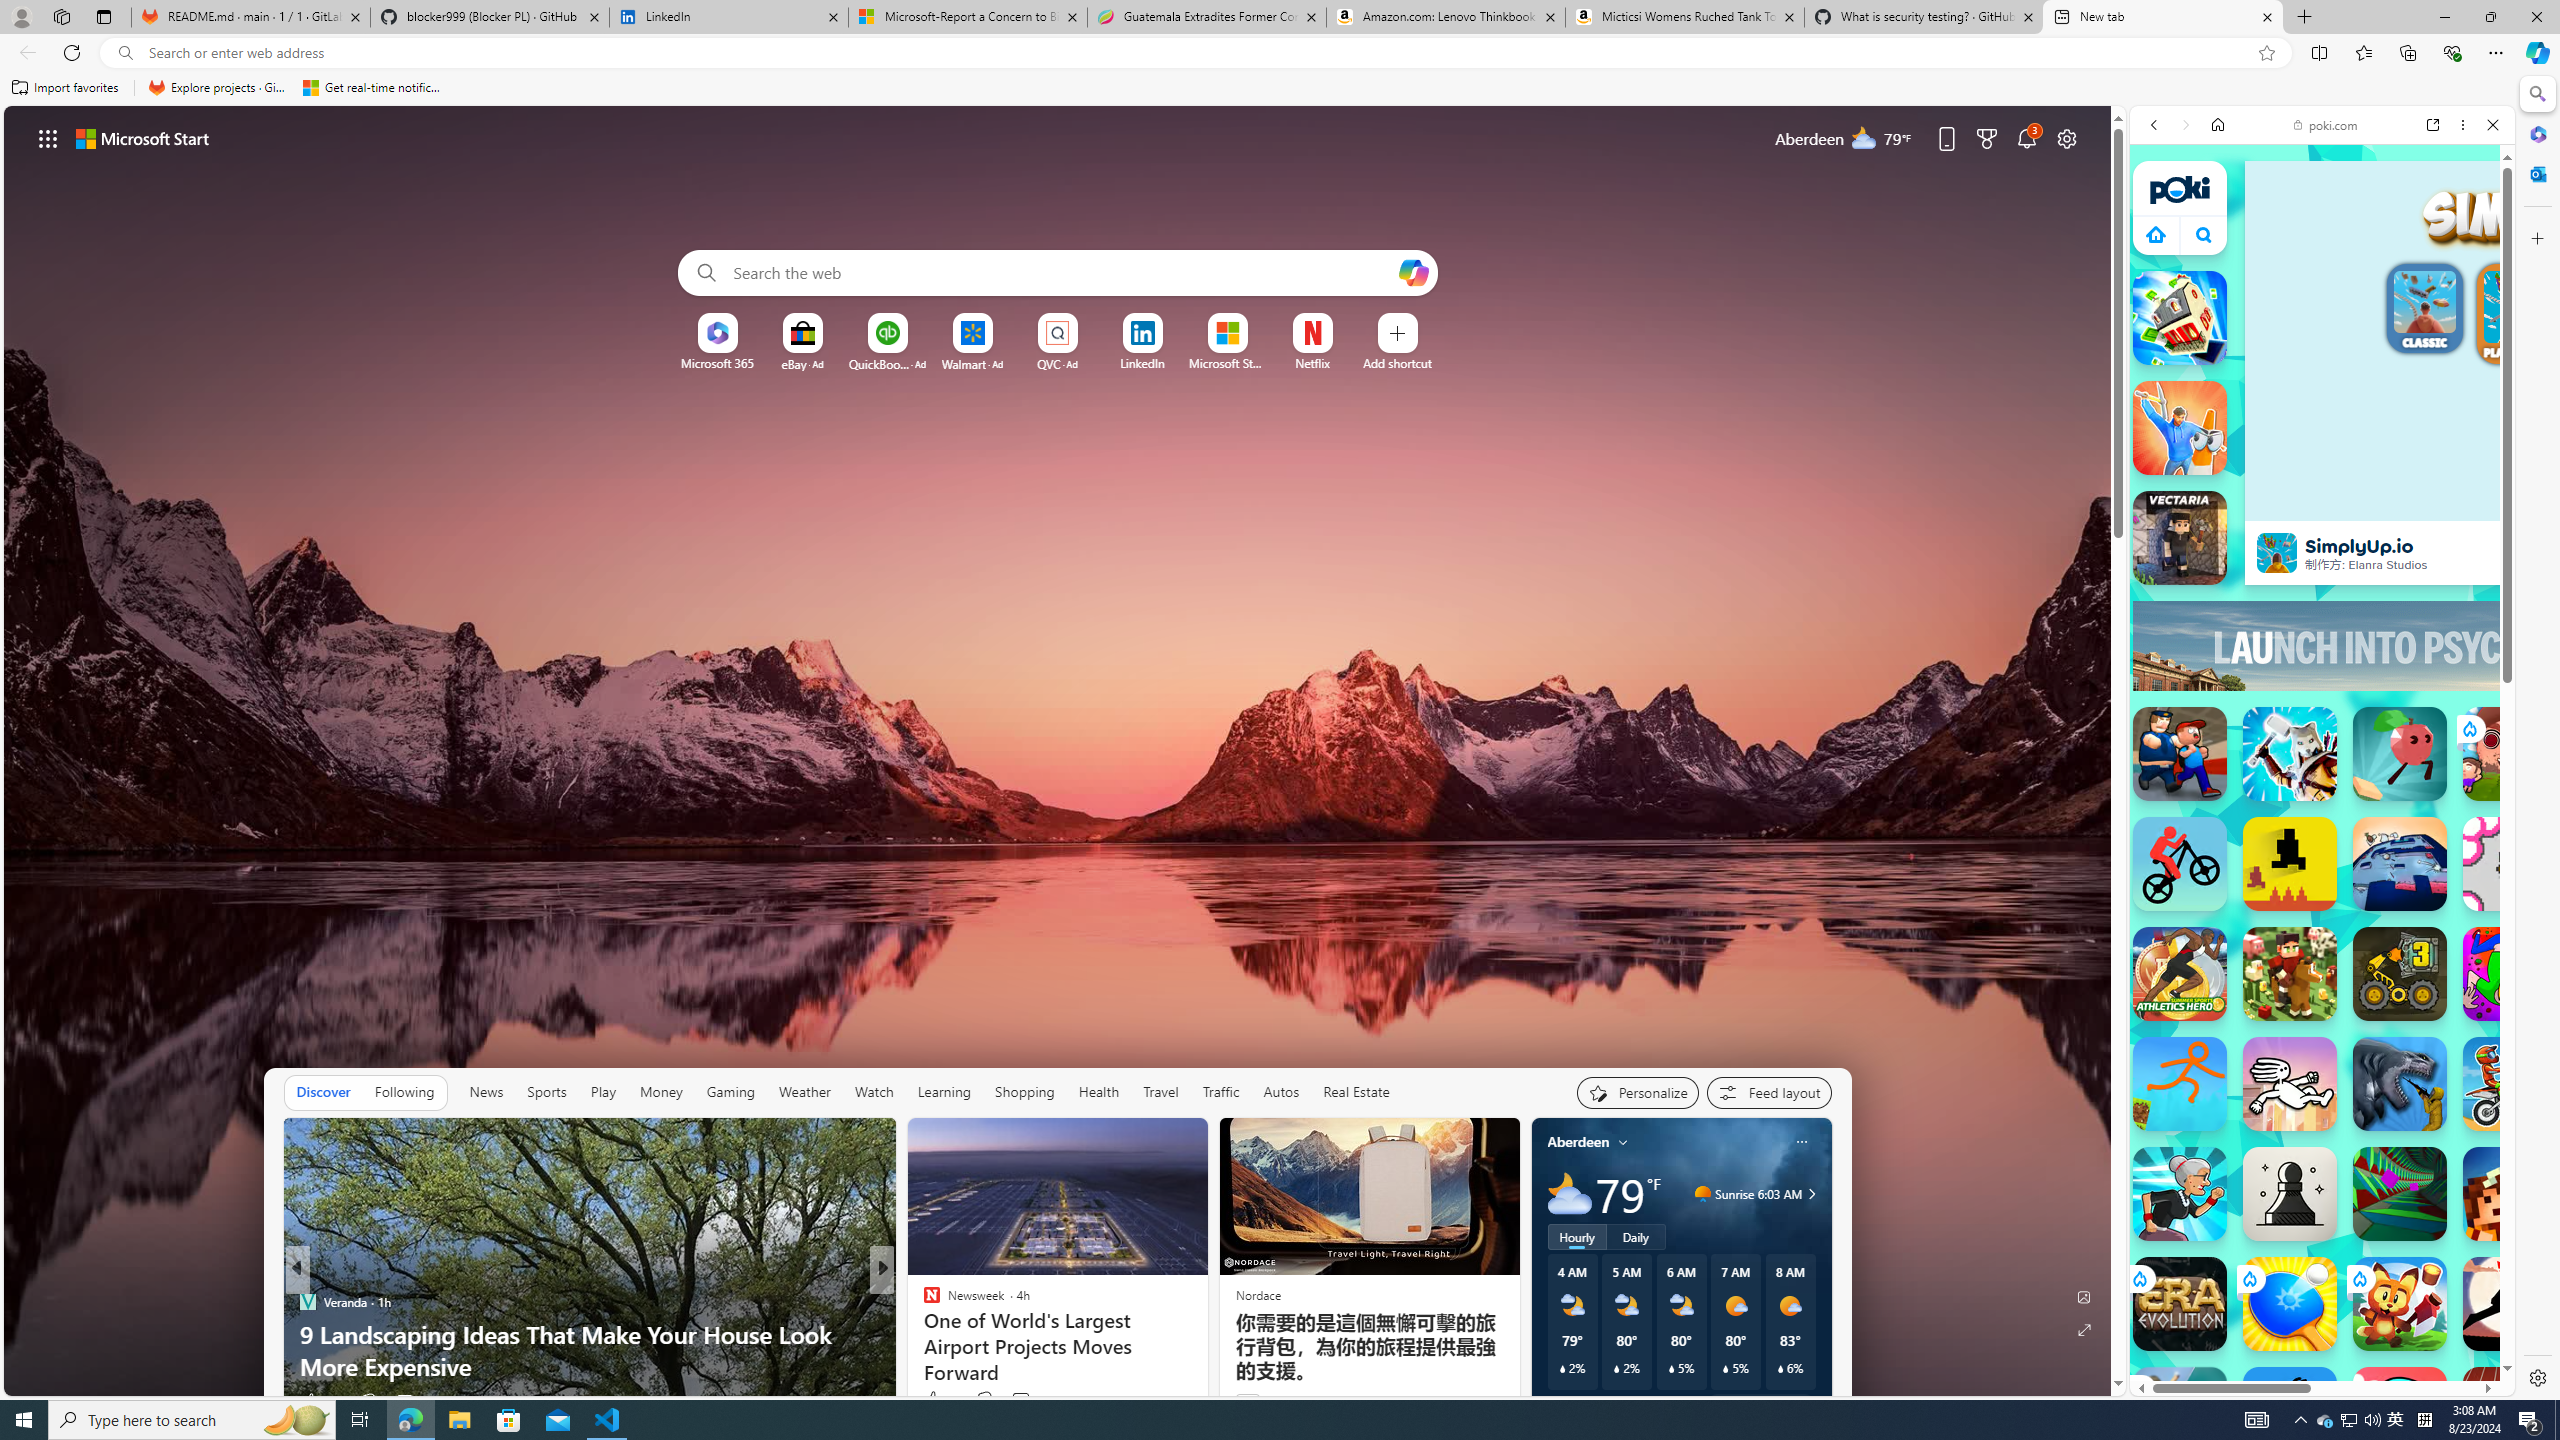  I want to click on Variety, so click(922, 1302).